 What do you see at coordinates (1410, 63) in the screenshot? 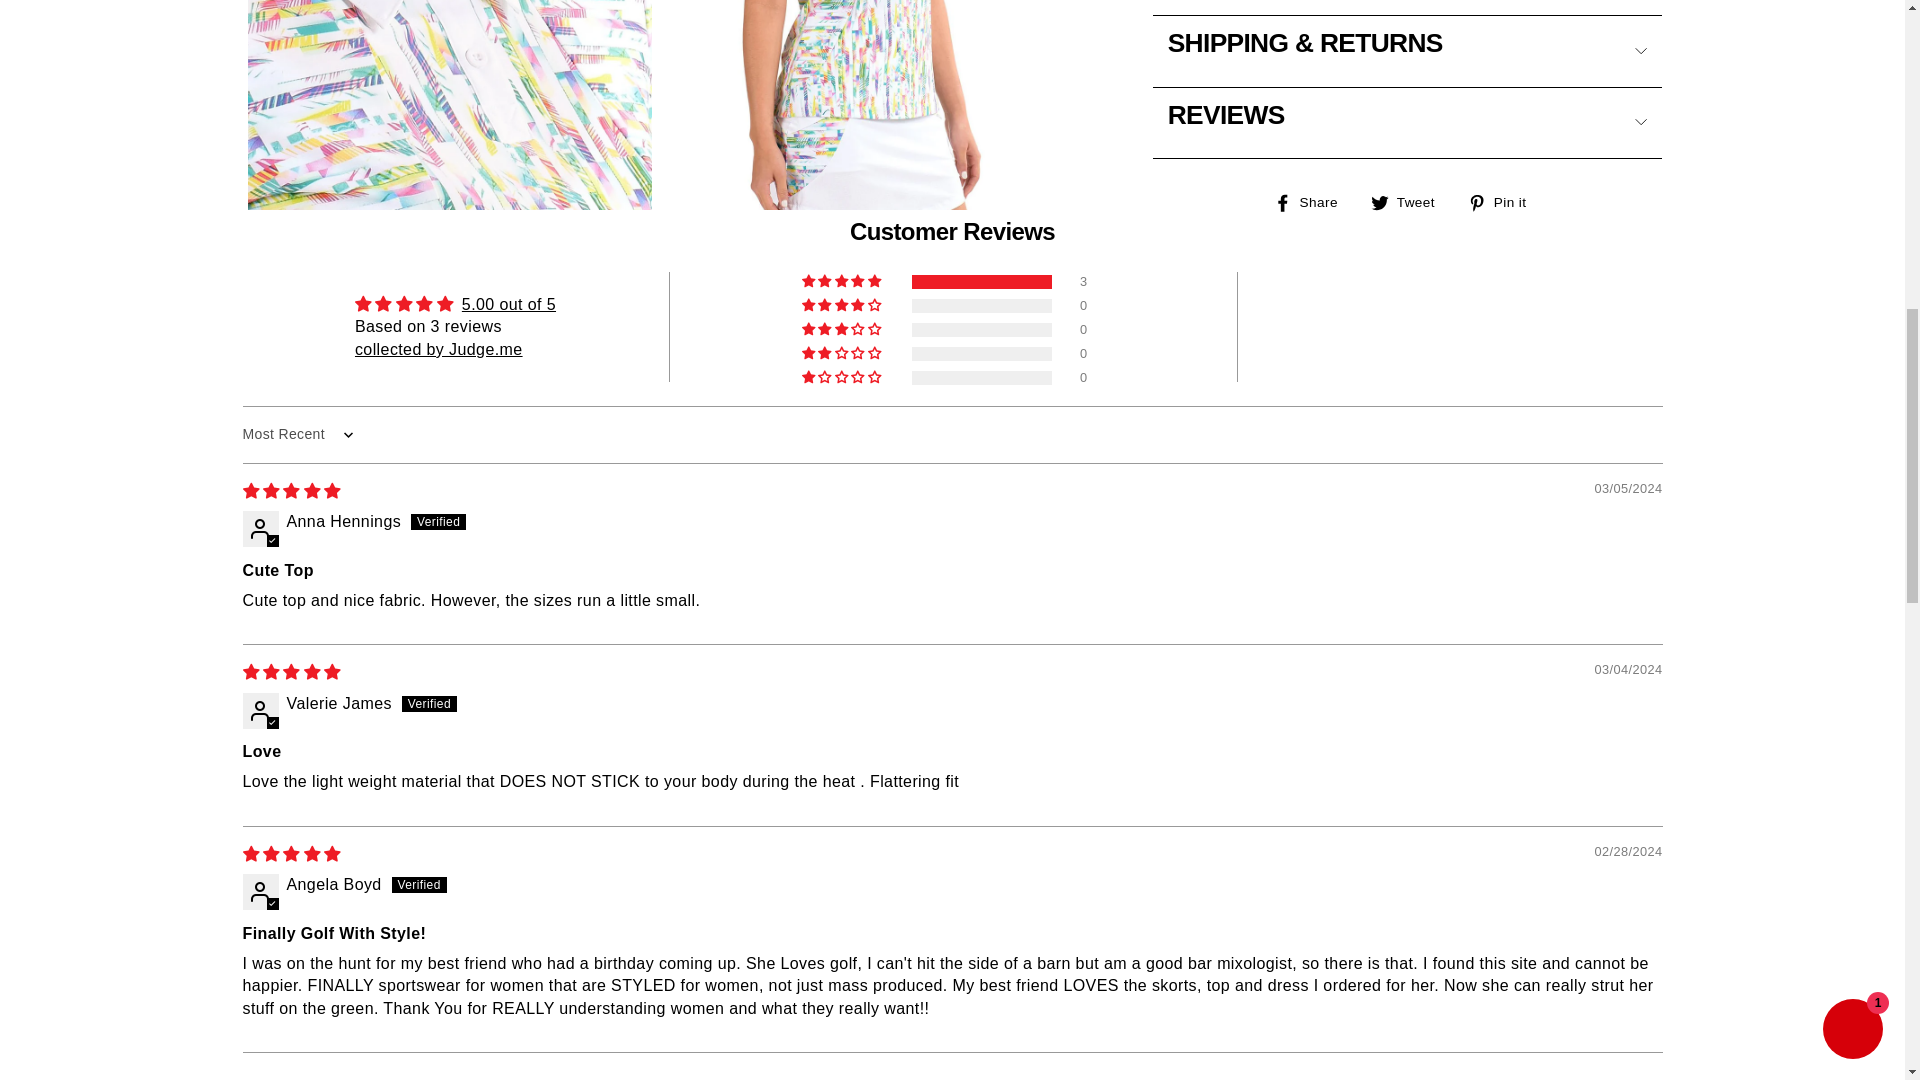
I see `Tweet on Twitter` at bounding box center [1410, 63].